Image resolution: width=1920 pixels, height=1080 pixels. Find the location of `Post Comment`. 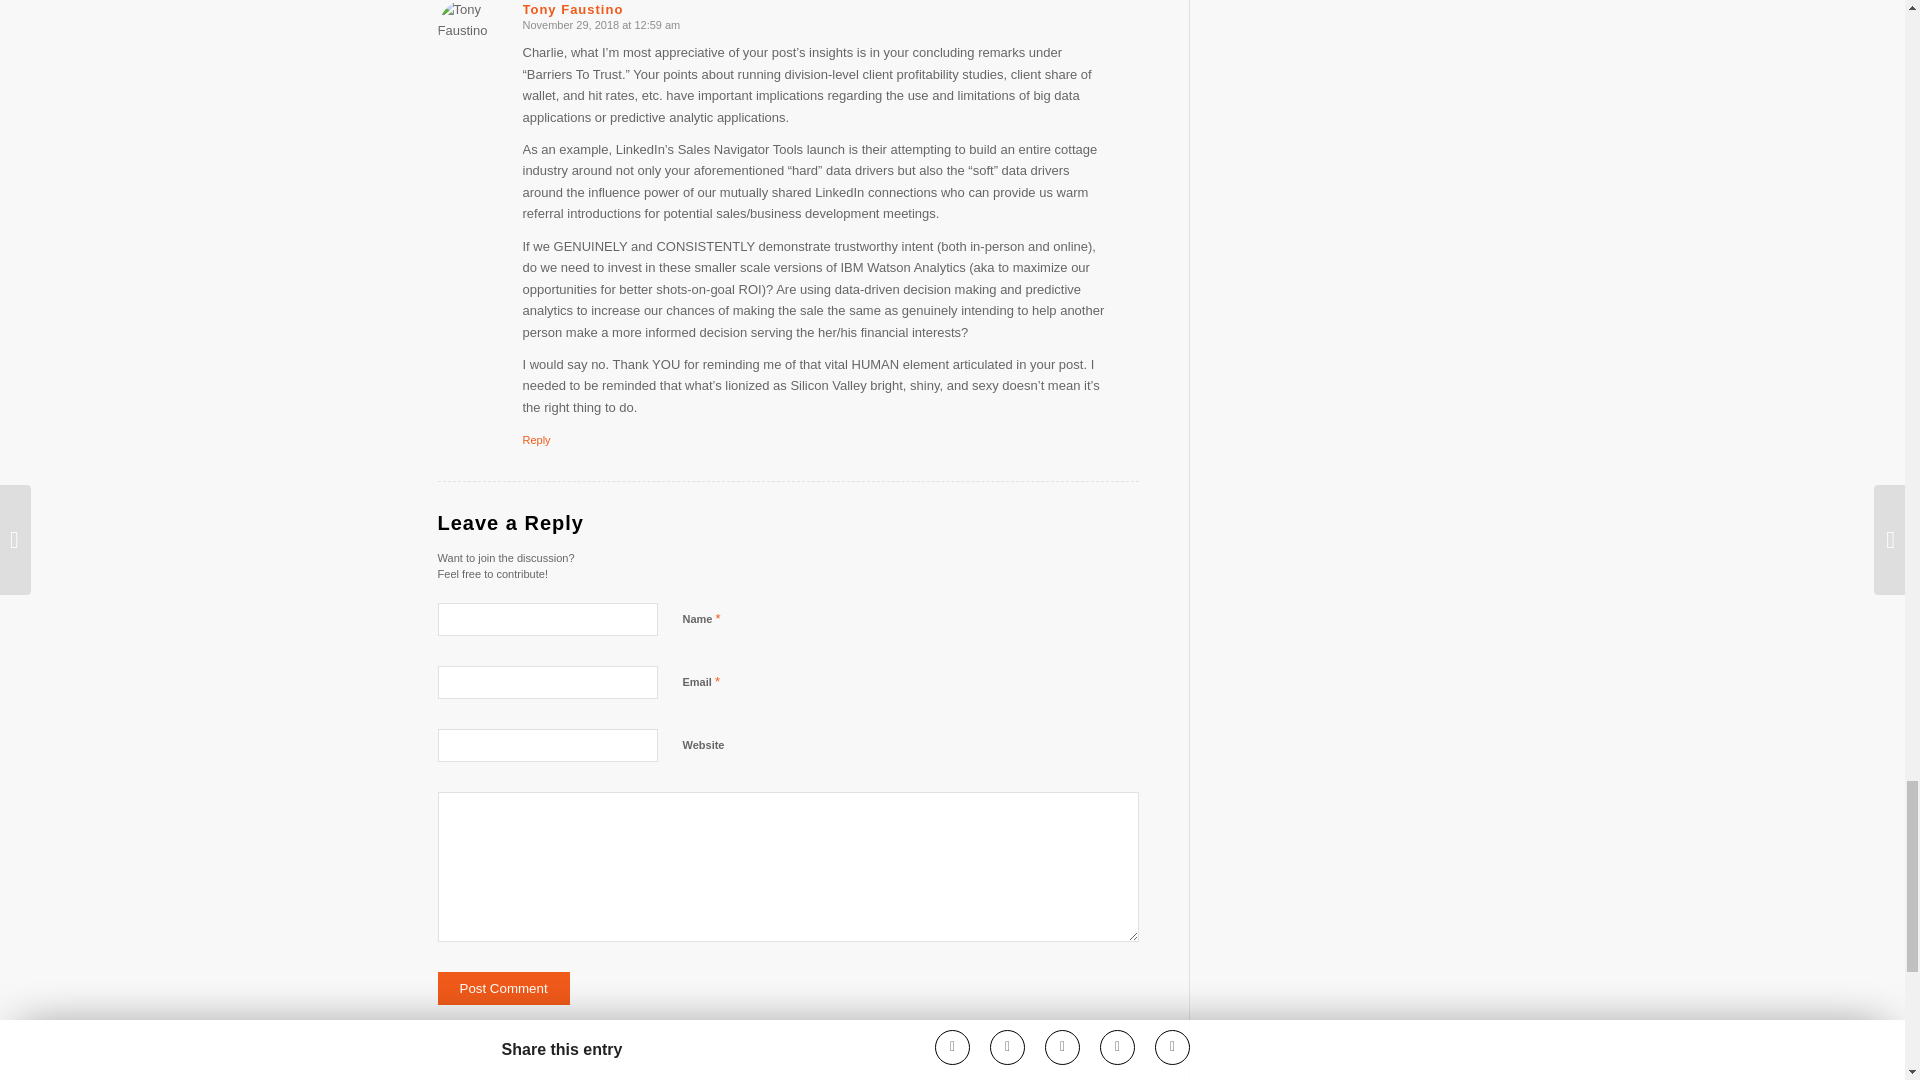

Post Comment is located at coordinates (504, 988).